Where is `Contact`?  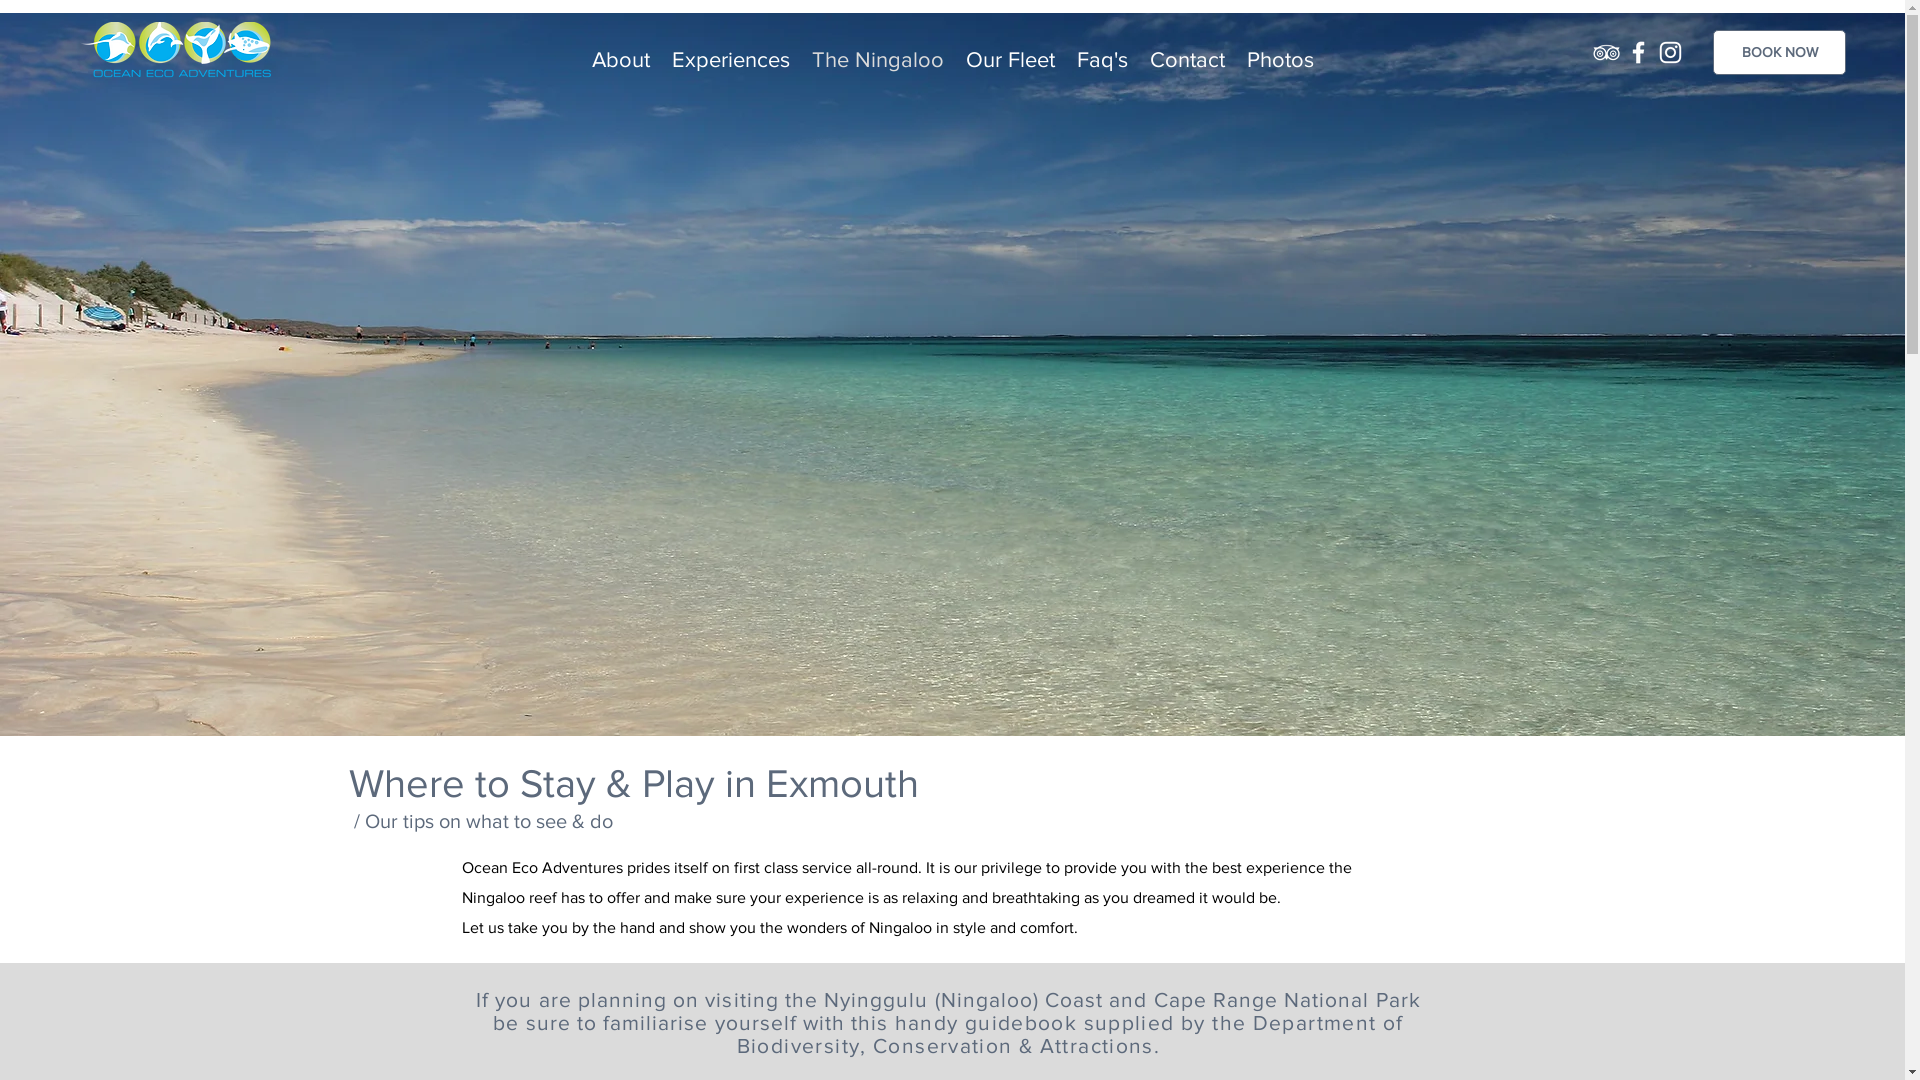 Contact is located at coordinates (1188, 51).